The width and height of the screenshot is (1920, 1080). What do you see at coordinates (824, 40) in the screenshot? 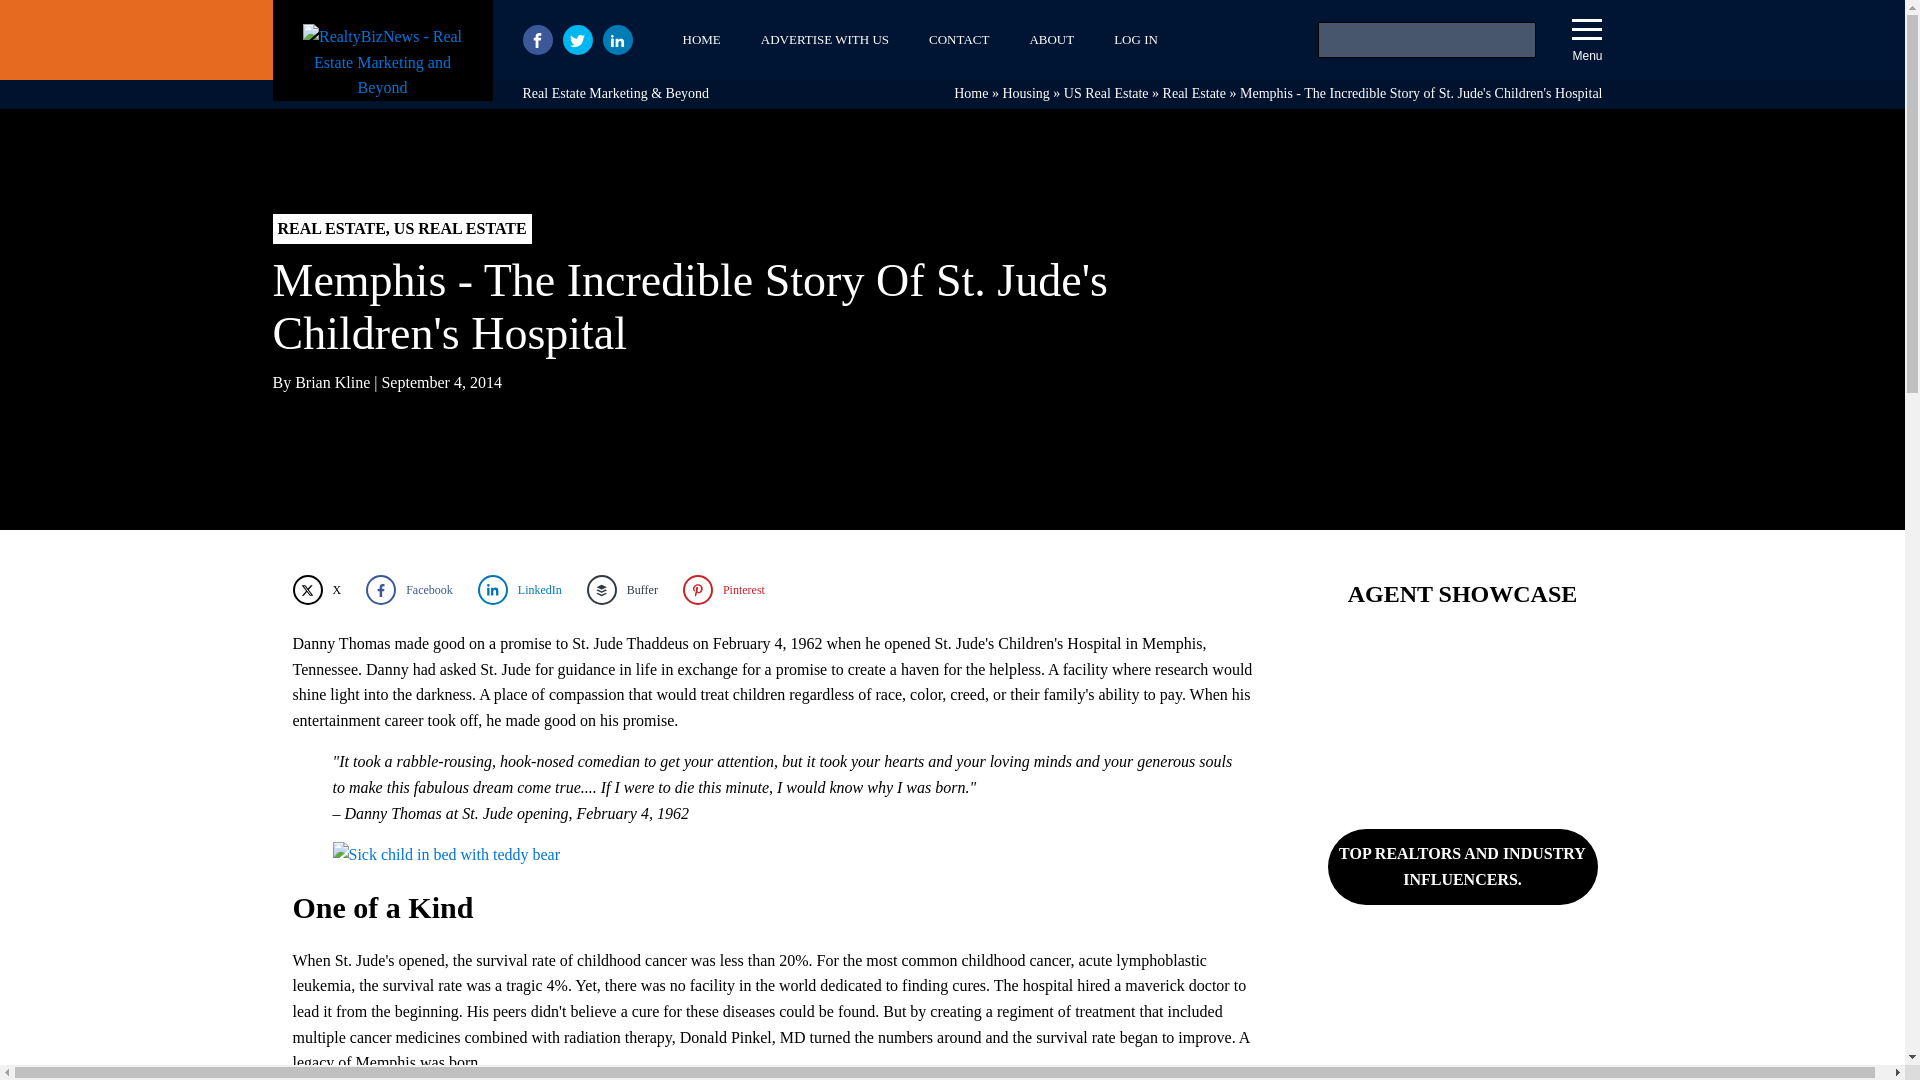
I see `ADVERTISE WITH US` at bounding box center [824, 40].